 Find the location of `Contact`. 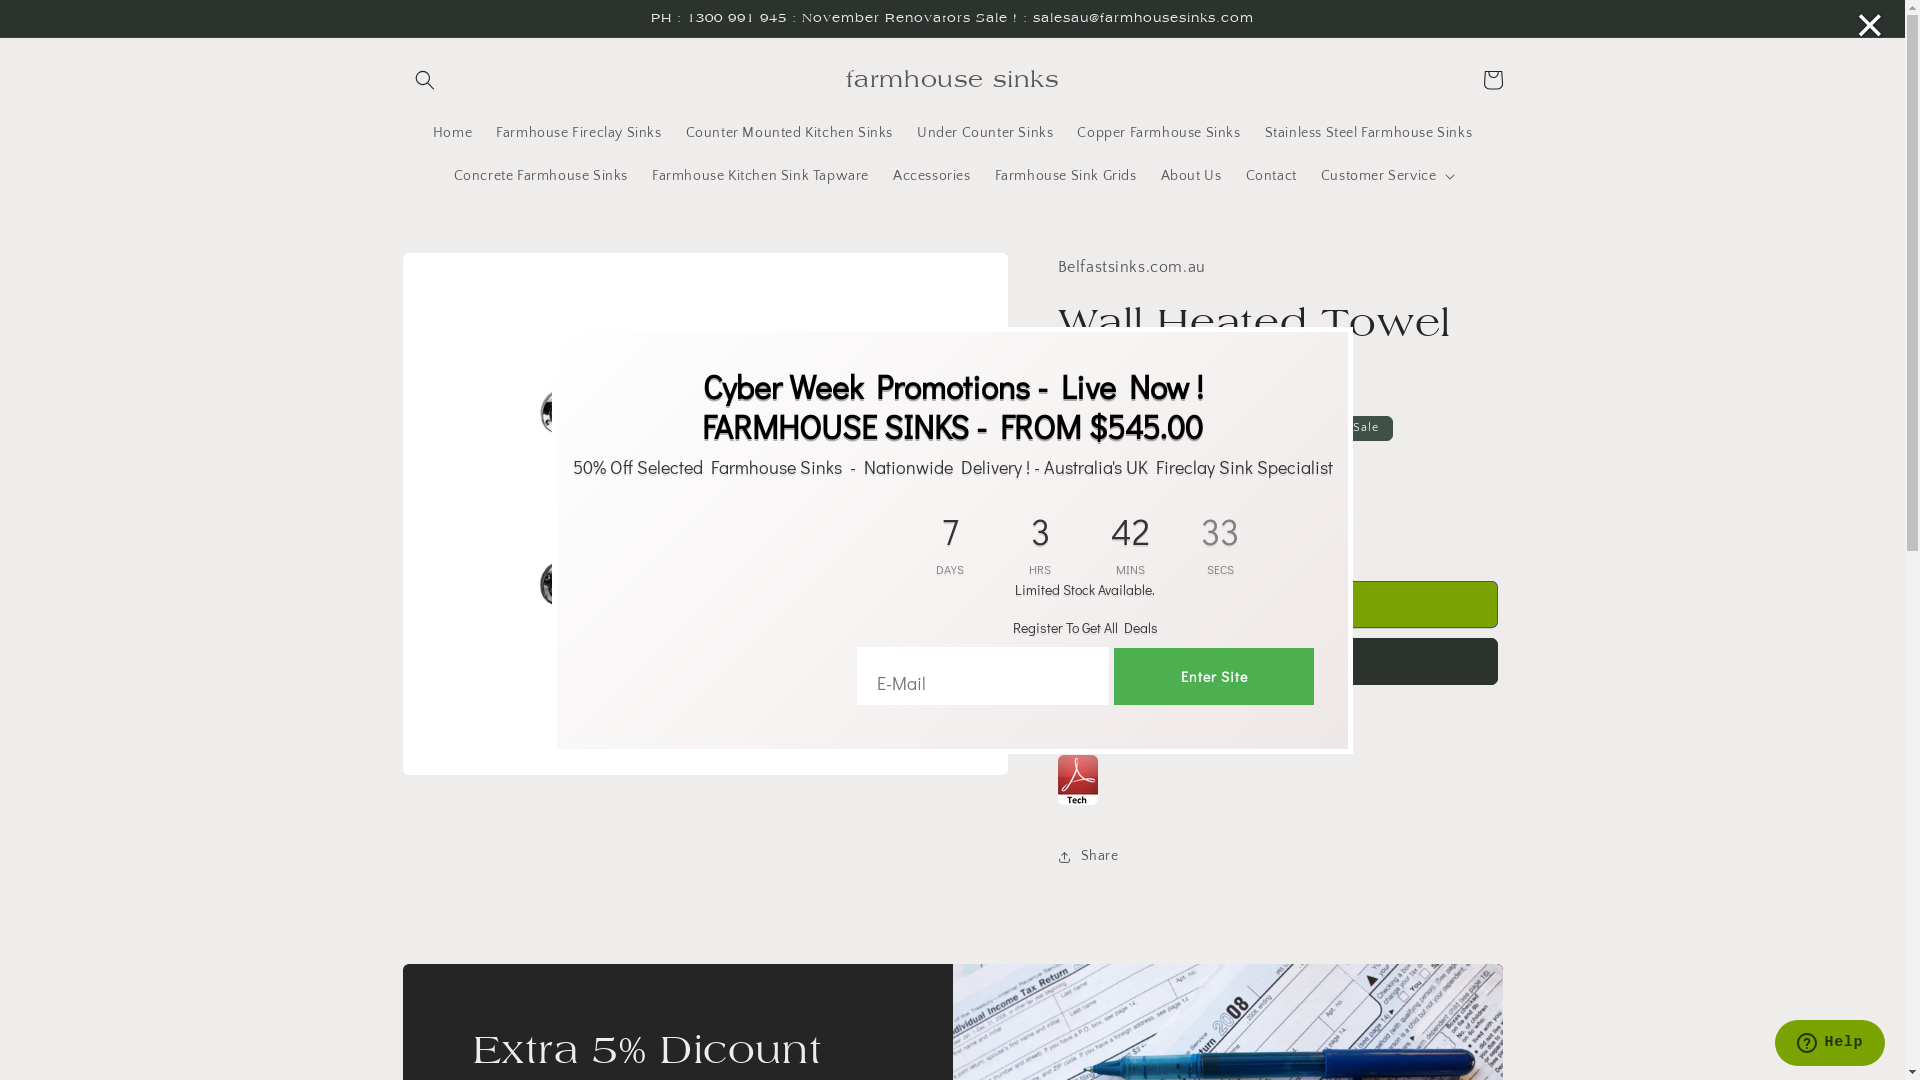

Contact is located at coordinates (1272, 176).